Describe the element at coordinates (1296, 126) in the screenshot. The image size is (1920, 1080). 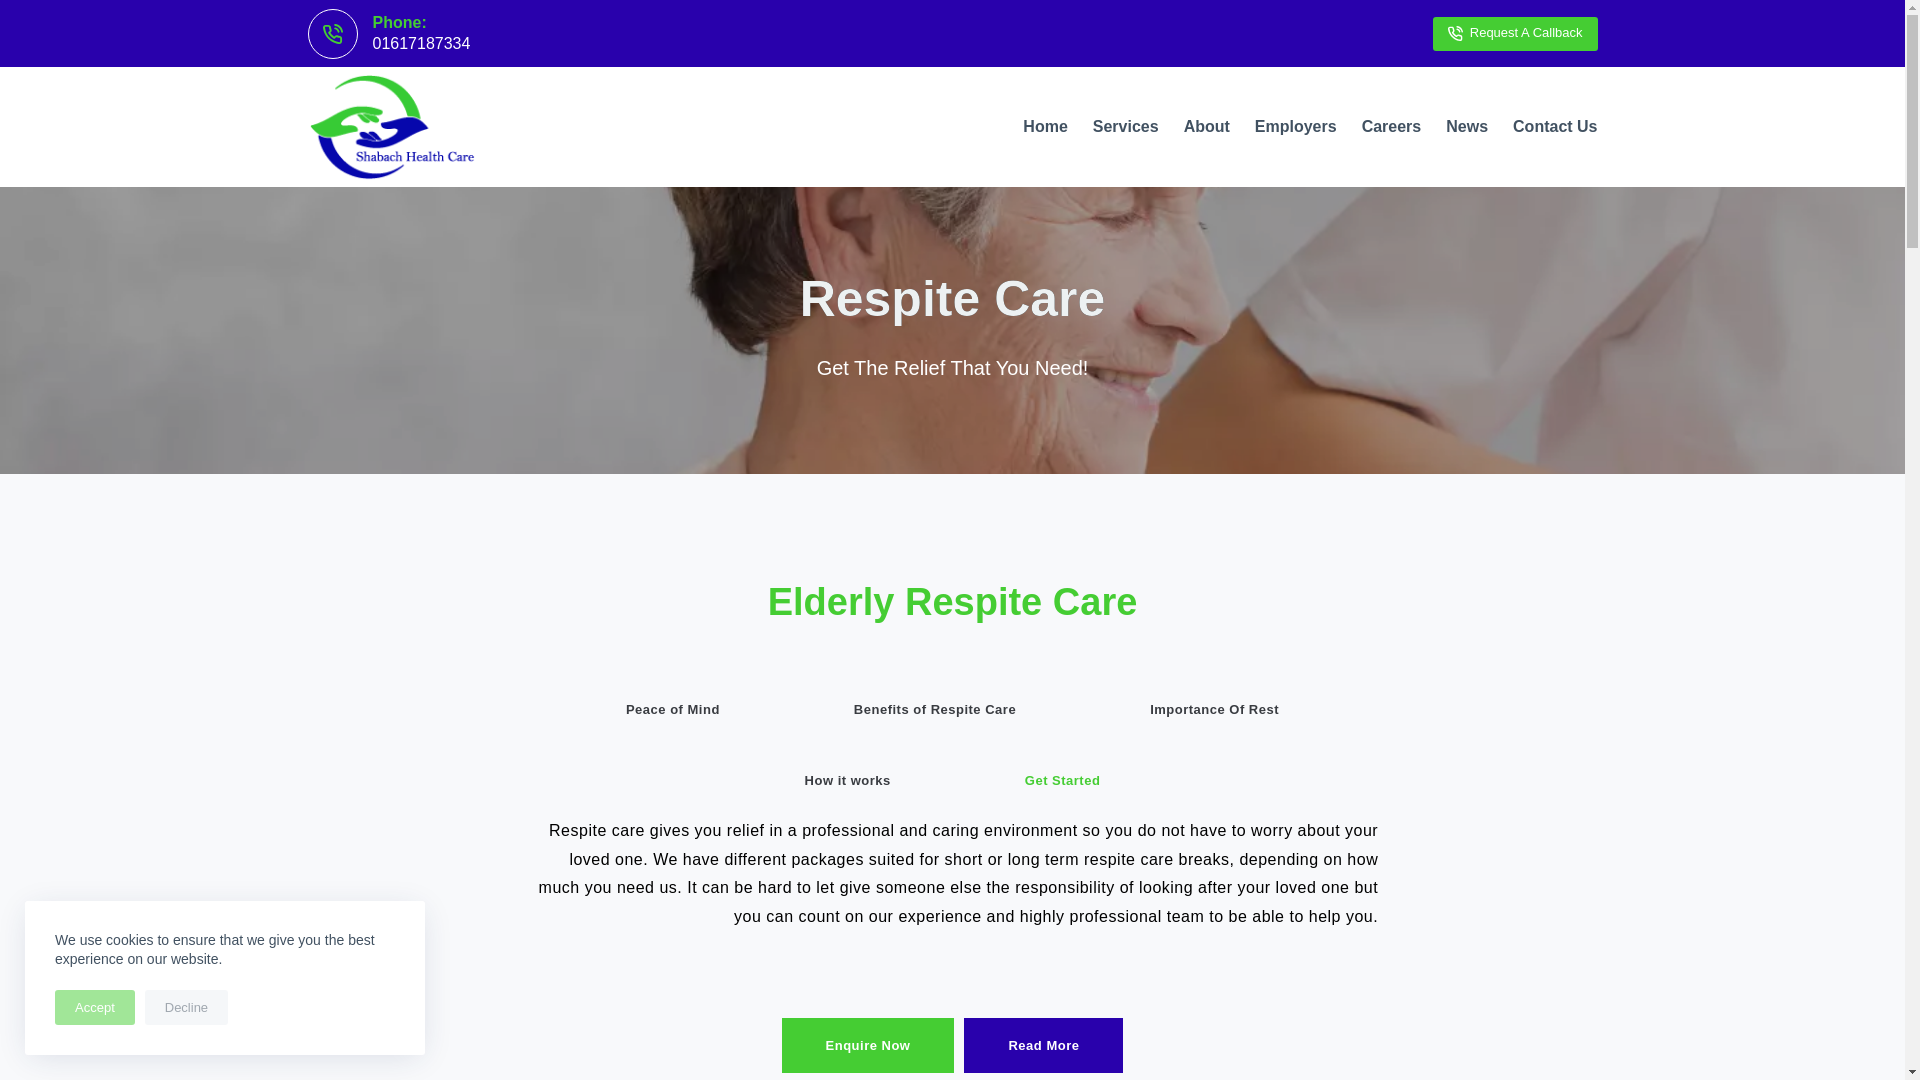
I see `Employers` at that location.